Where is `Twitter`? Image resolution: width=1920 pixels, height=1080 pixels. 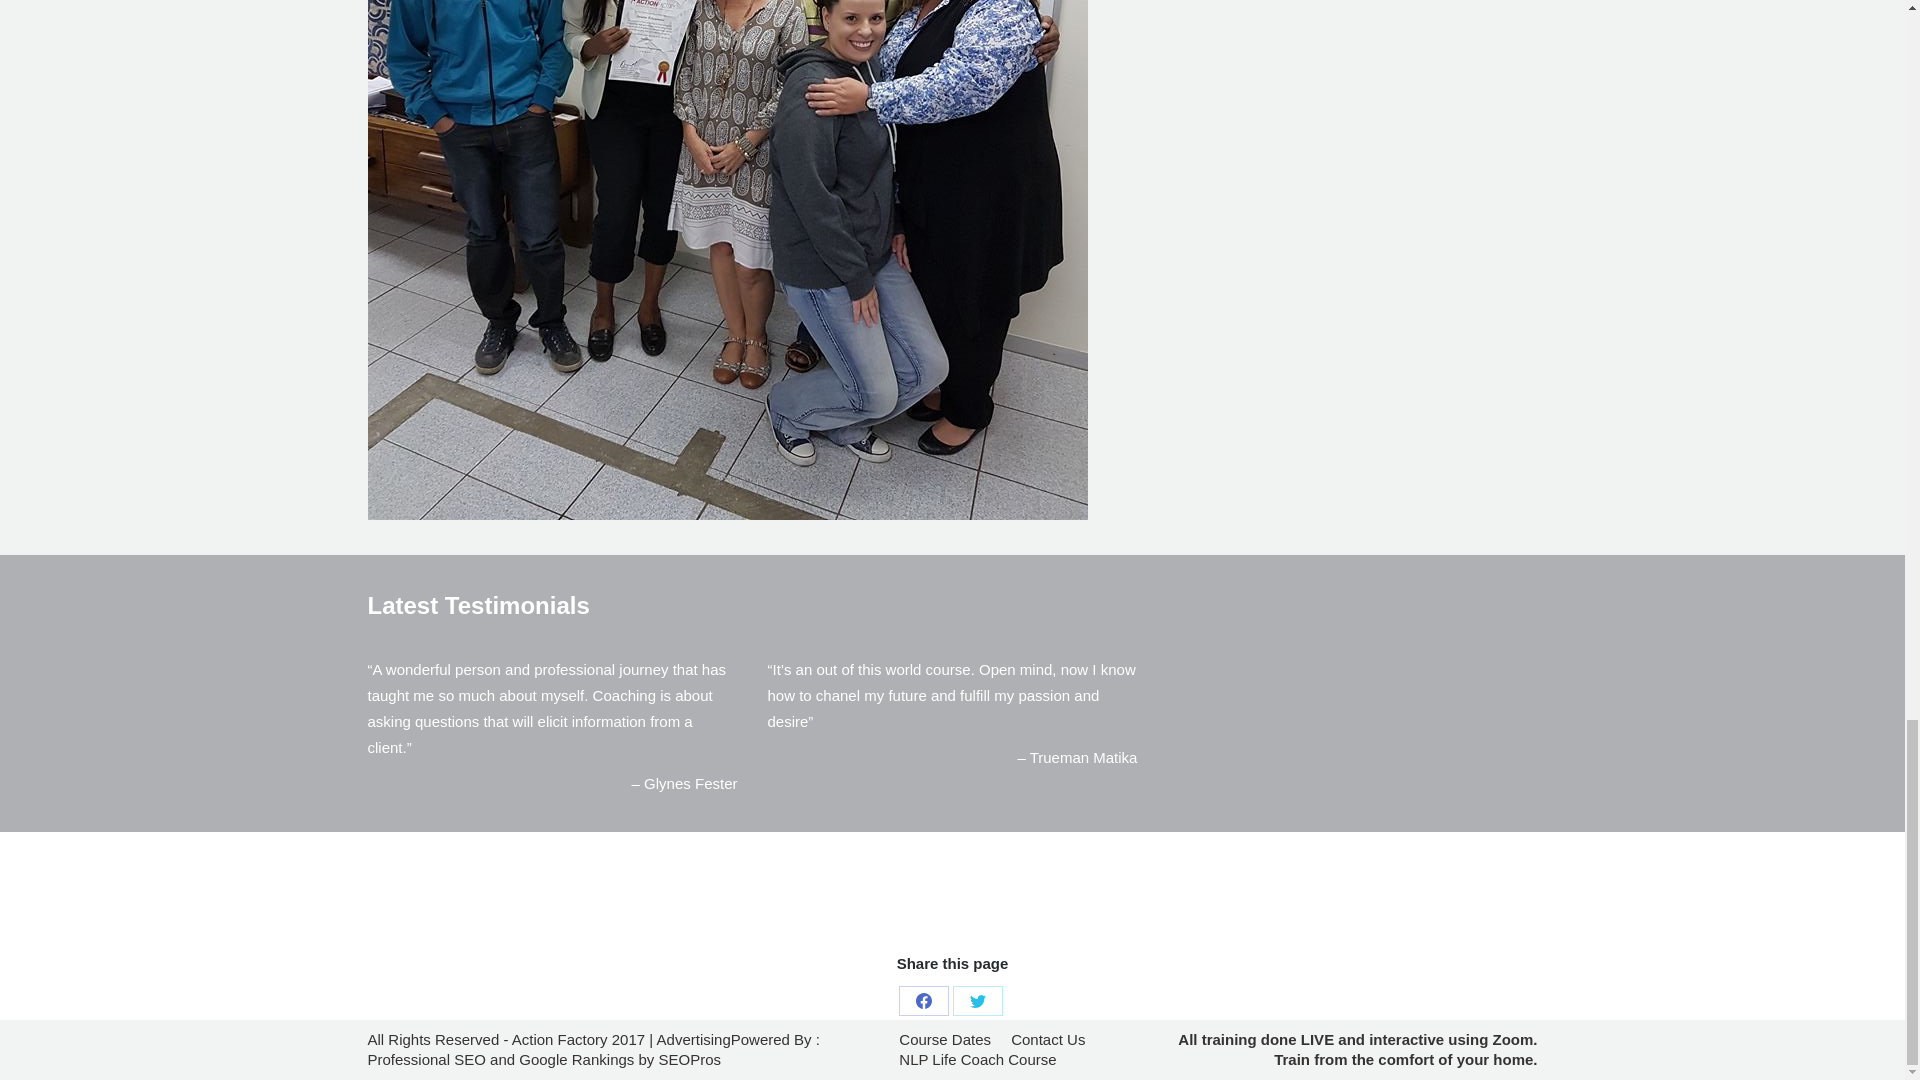 Twitter is located at coordinates (977, 1001).